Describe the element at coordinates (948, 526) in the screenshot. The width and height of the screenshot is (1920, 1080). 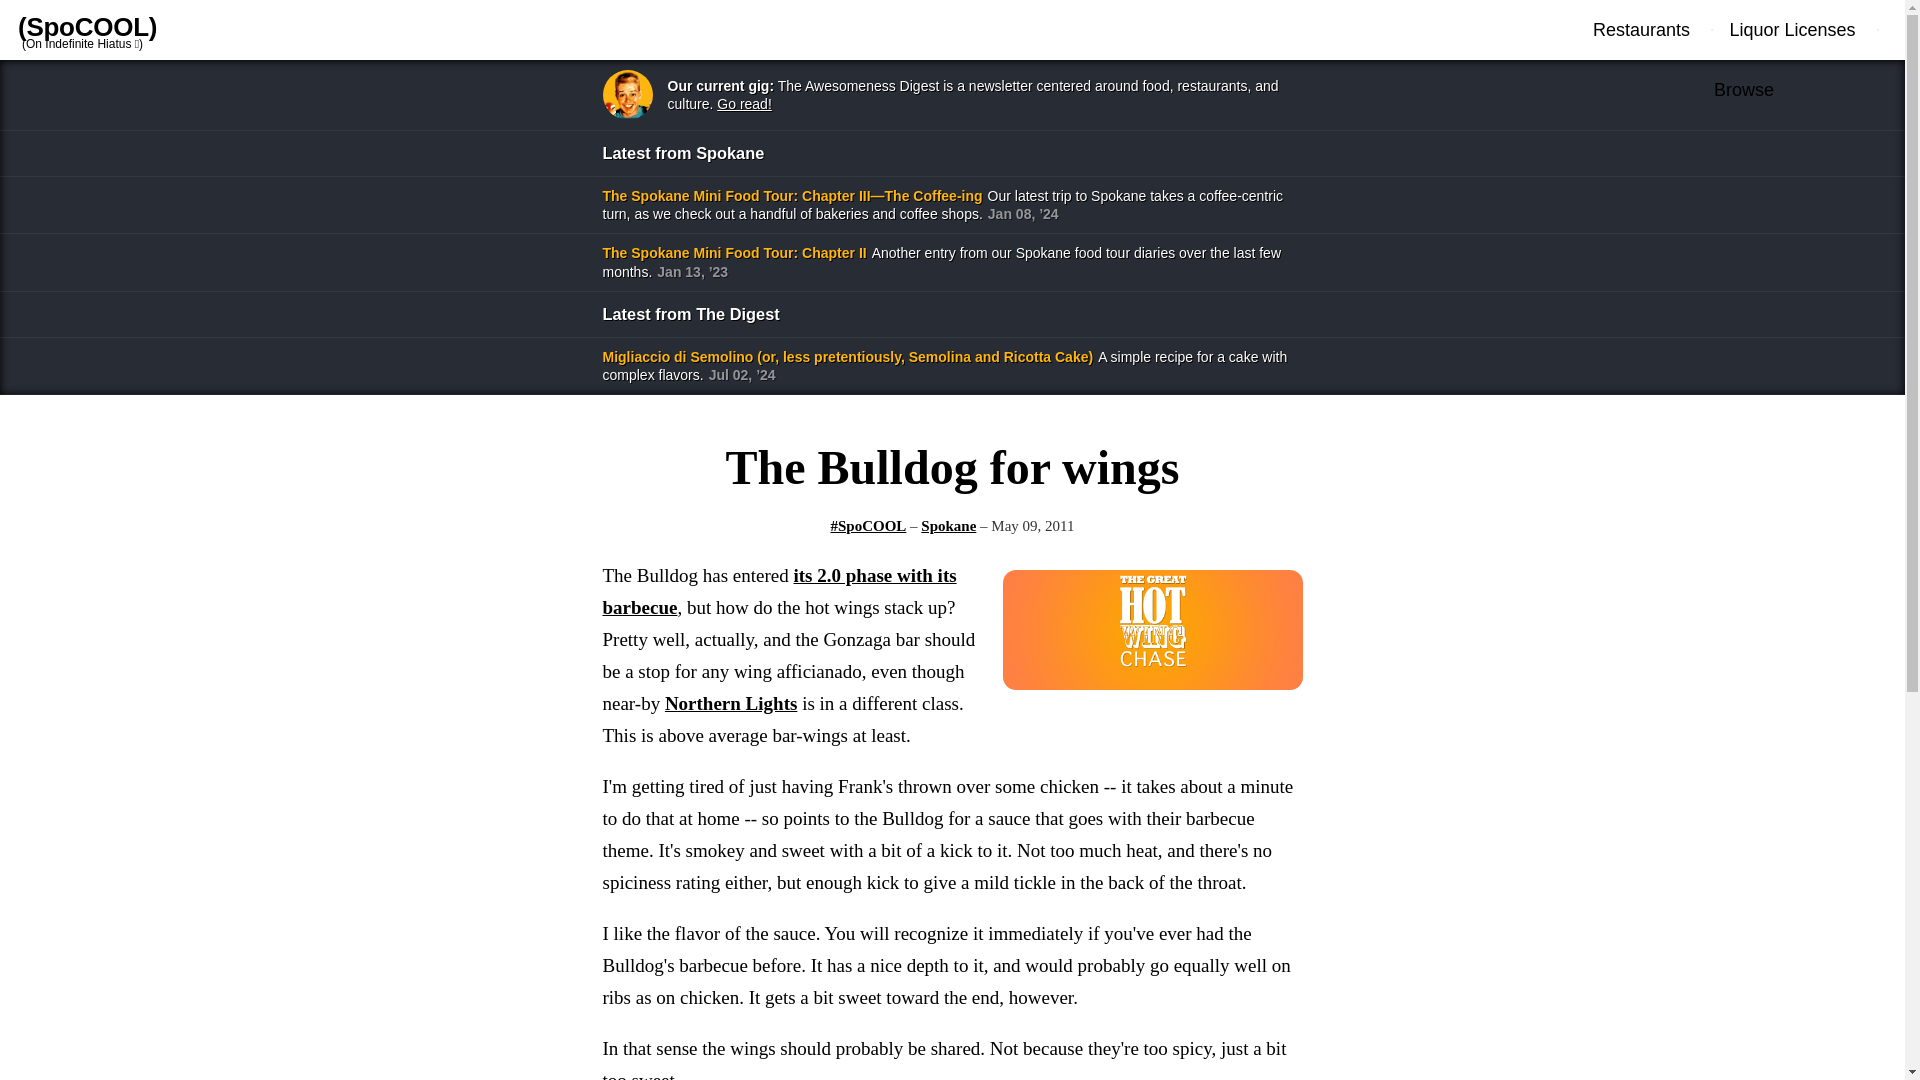
I see `View more posts from this location` at that location.